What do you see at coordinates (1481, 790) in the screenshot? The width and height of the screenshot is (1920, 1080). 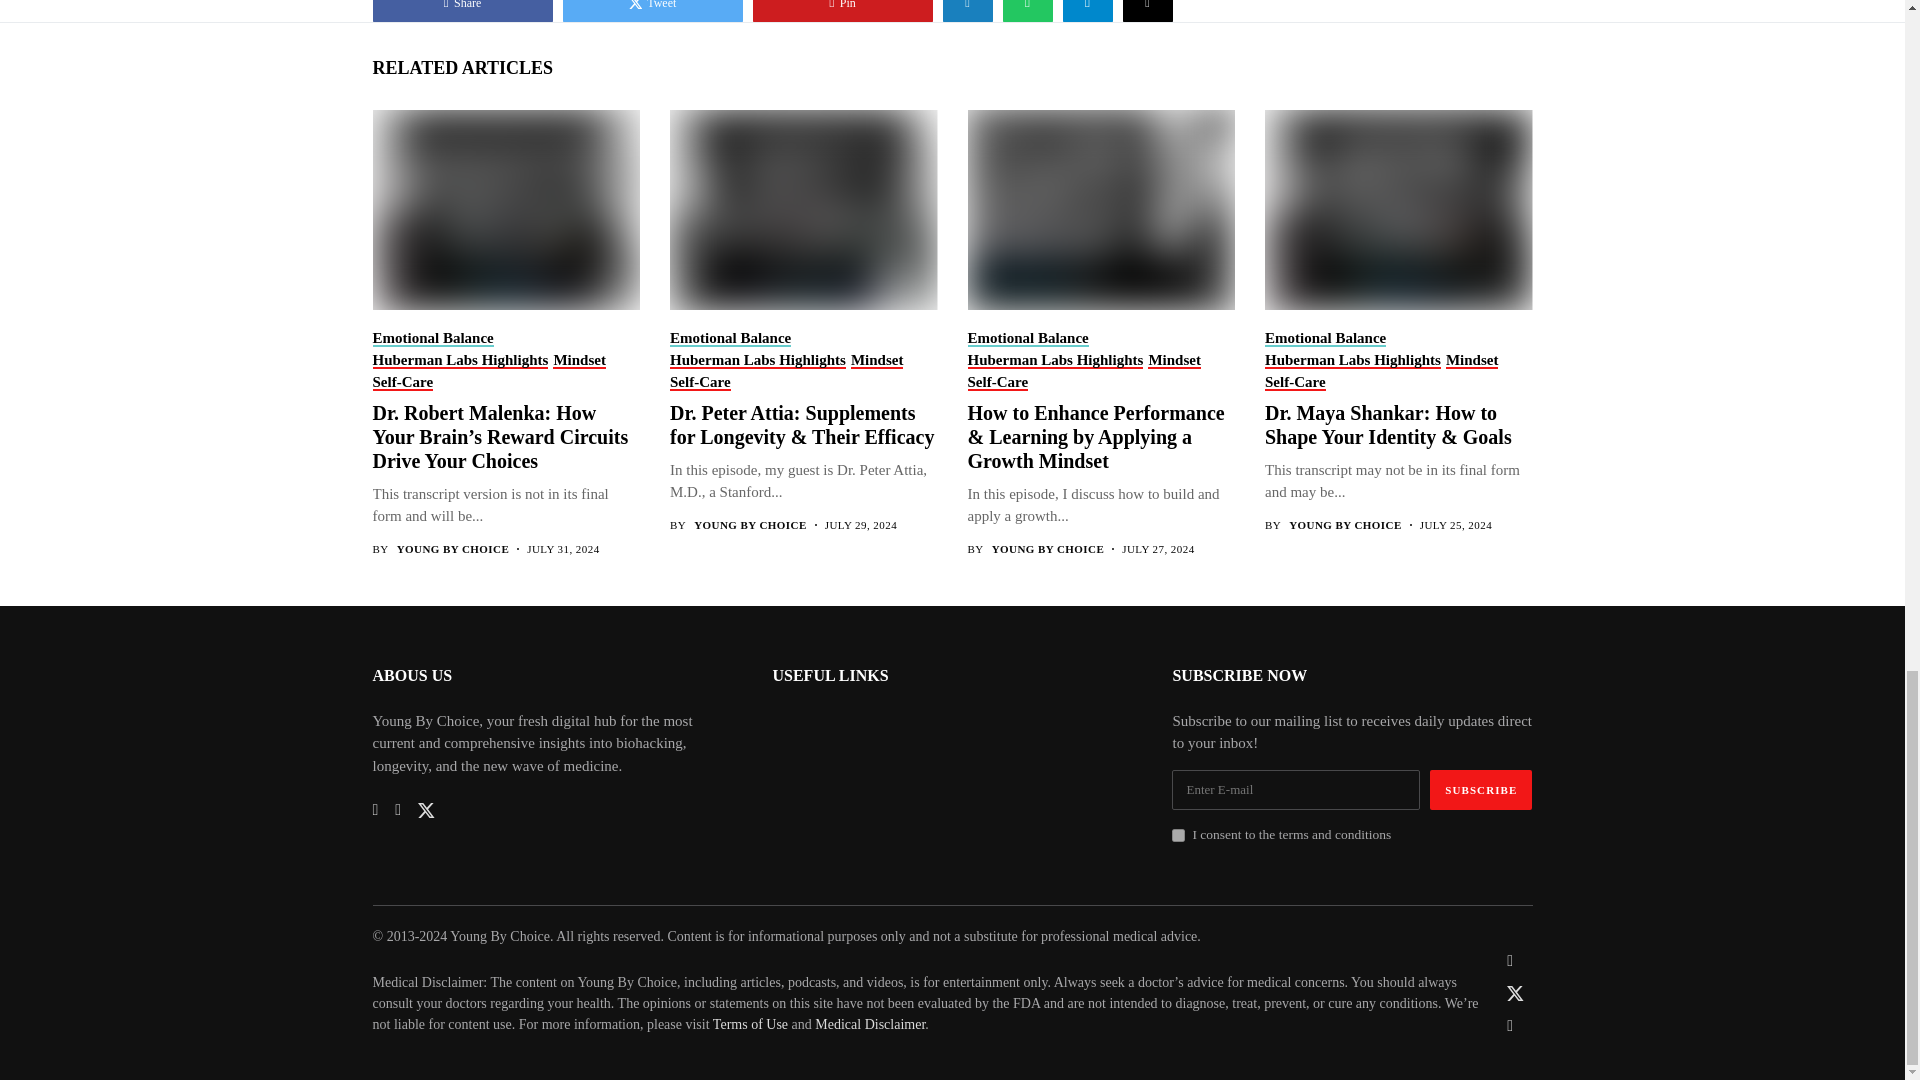 I see `Subscribe` at bounding box center [1481, 790].